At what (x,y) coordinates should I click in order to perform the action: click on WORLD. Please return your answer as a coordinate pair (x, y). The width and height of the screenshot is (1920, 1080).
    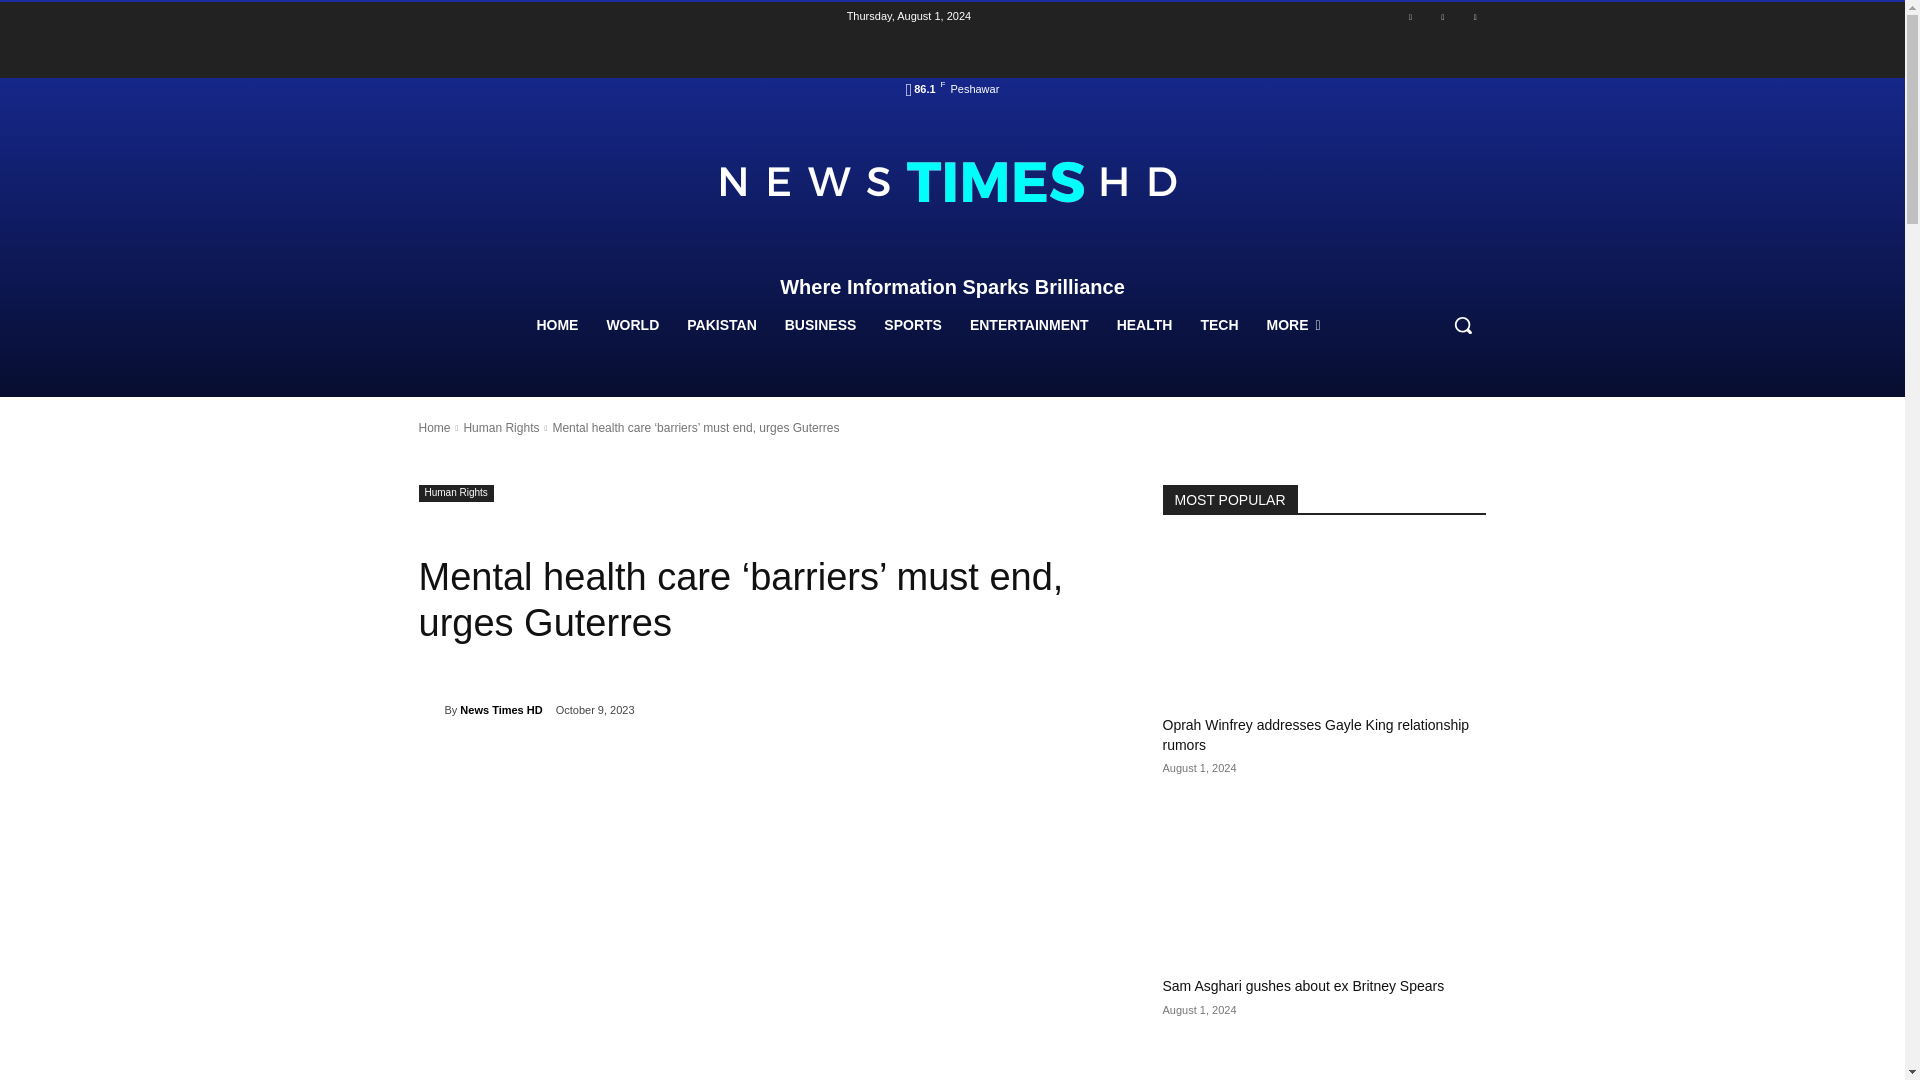
    Looking at the image, I should click on (632, 324).